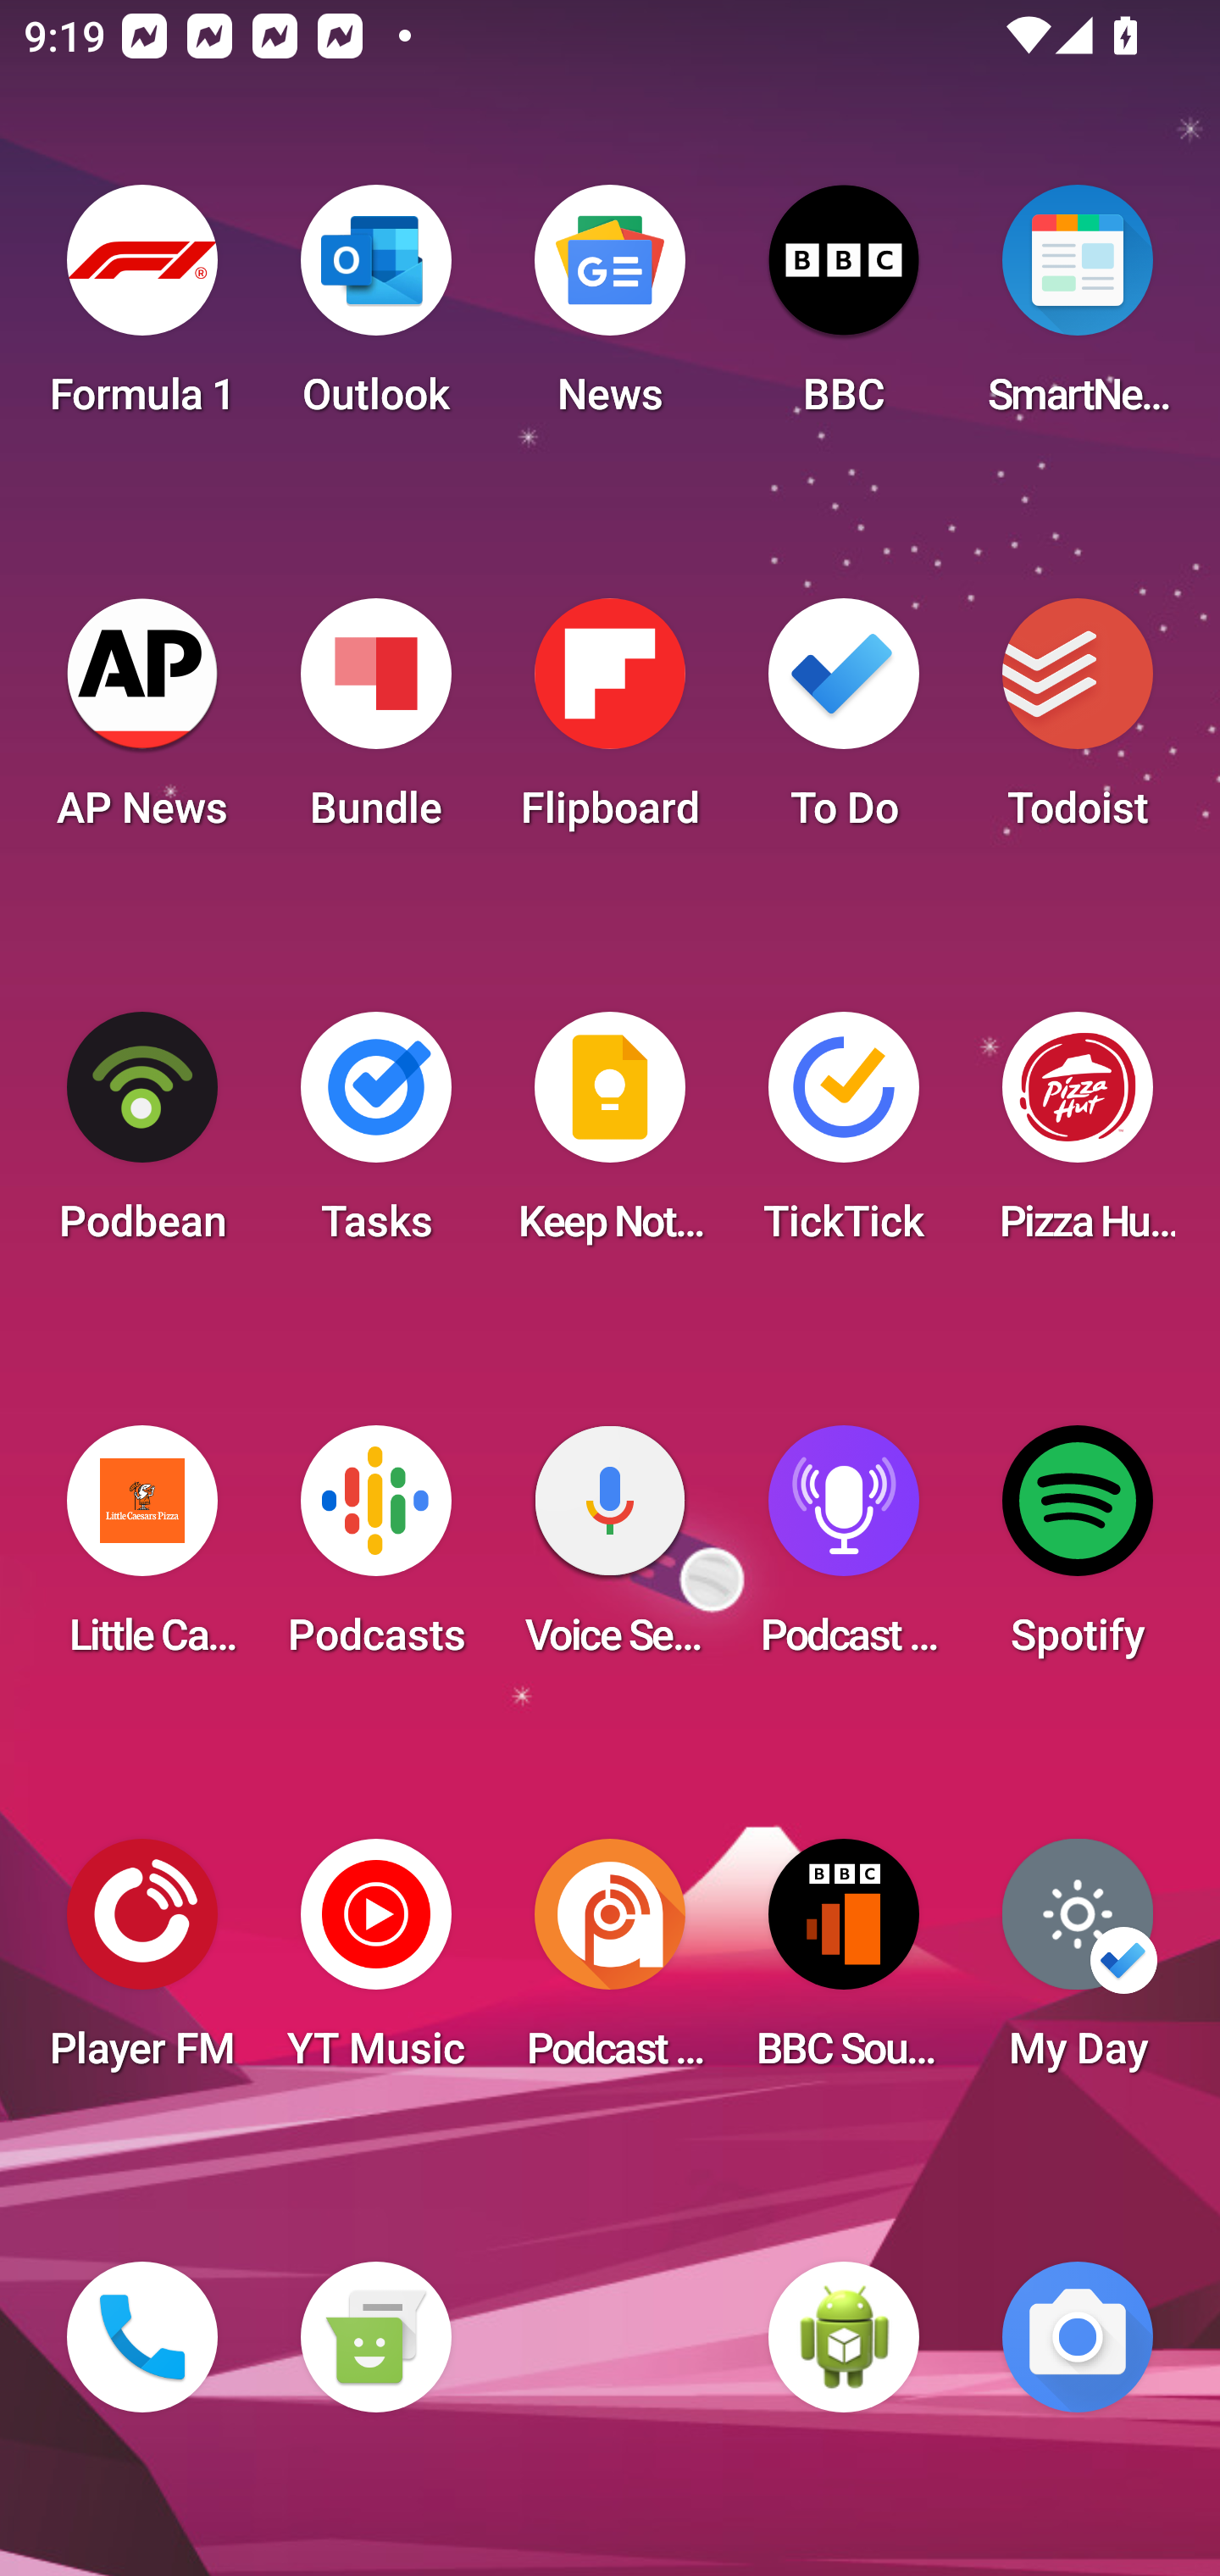  What do you see at coordinates (1078, 724) in the screenshot?
I see `Todoist` at bounding box center [1078, 724].